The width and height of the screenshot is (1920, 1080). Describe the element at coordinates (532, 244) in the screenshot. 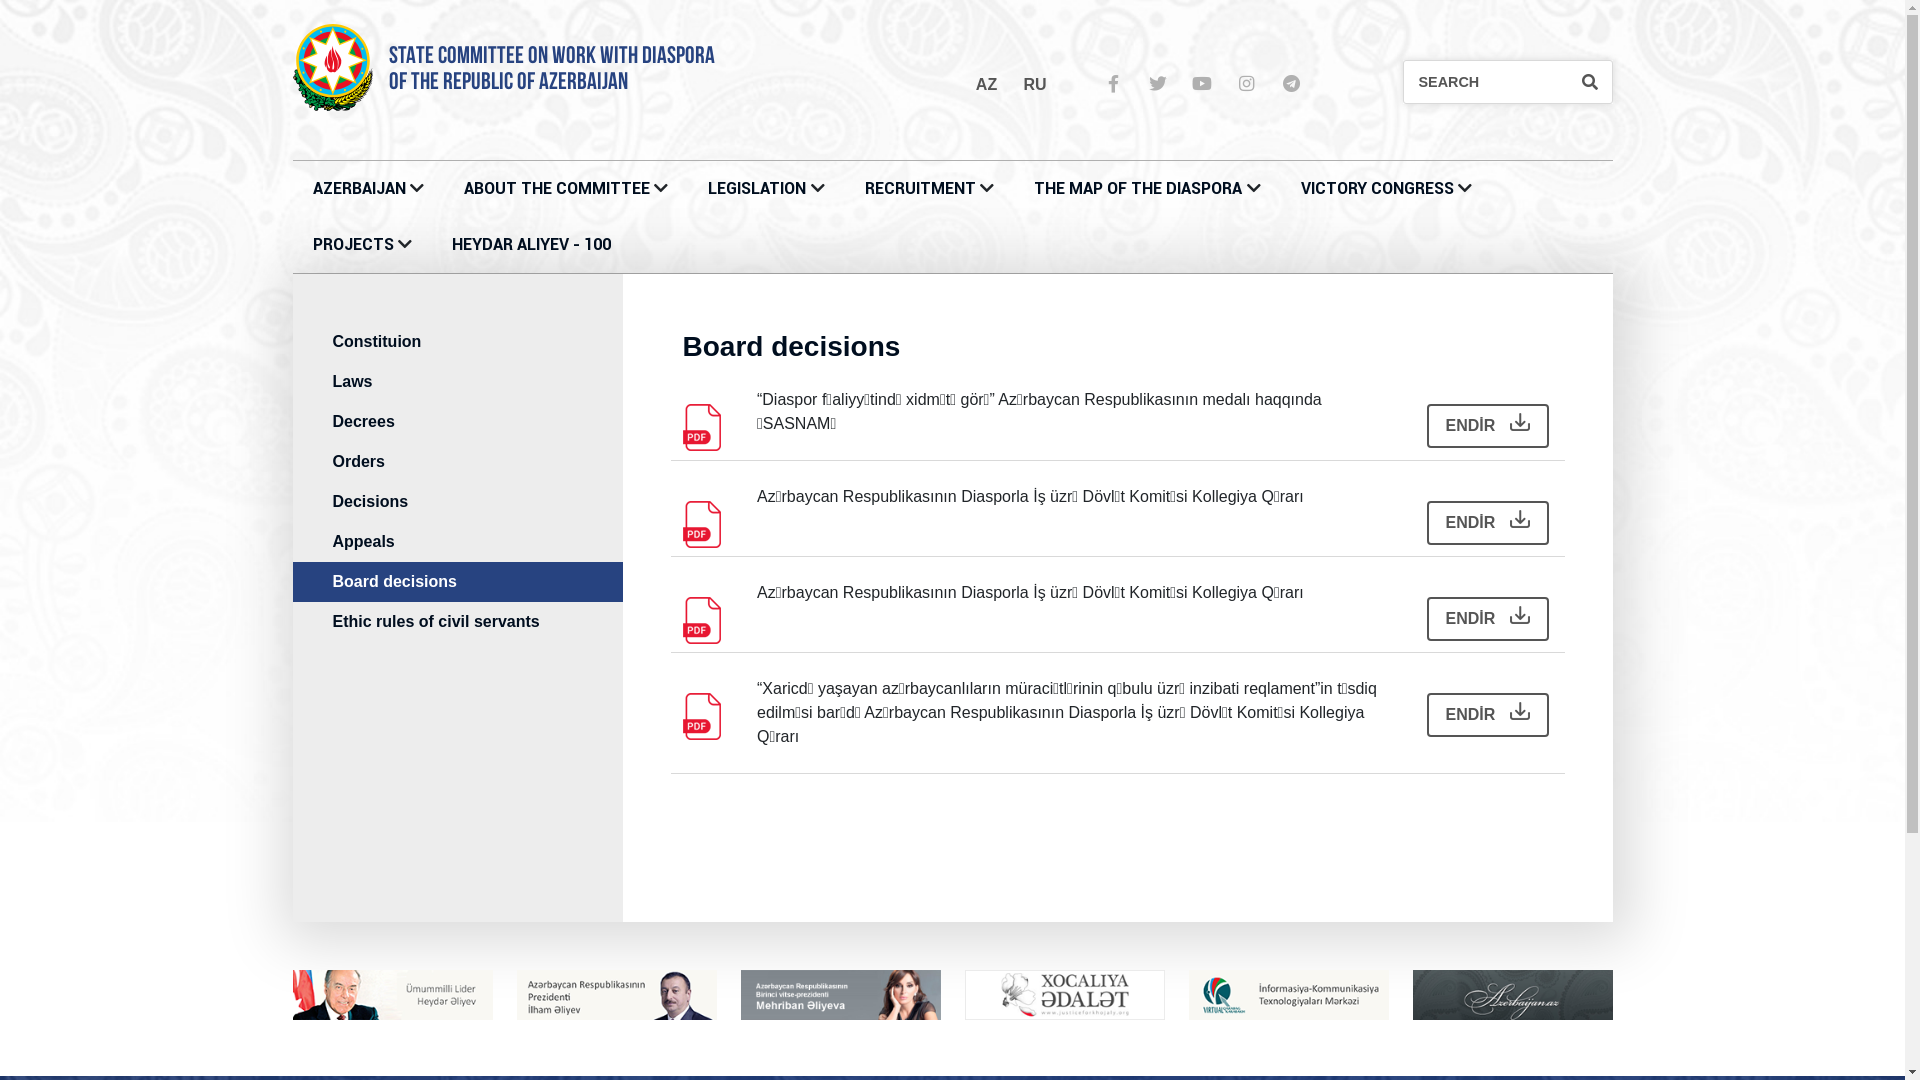

I see `HEYDAR ALIYEV - 100` at that location.